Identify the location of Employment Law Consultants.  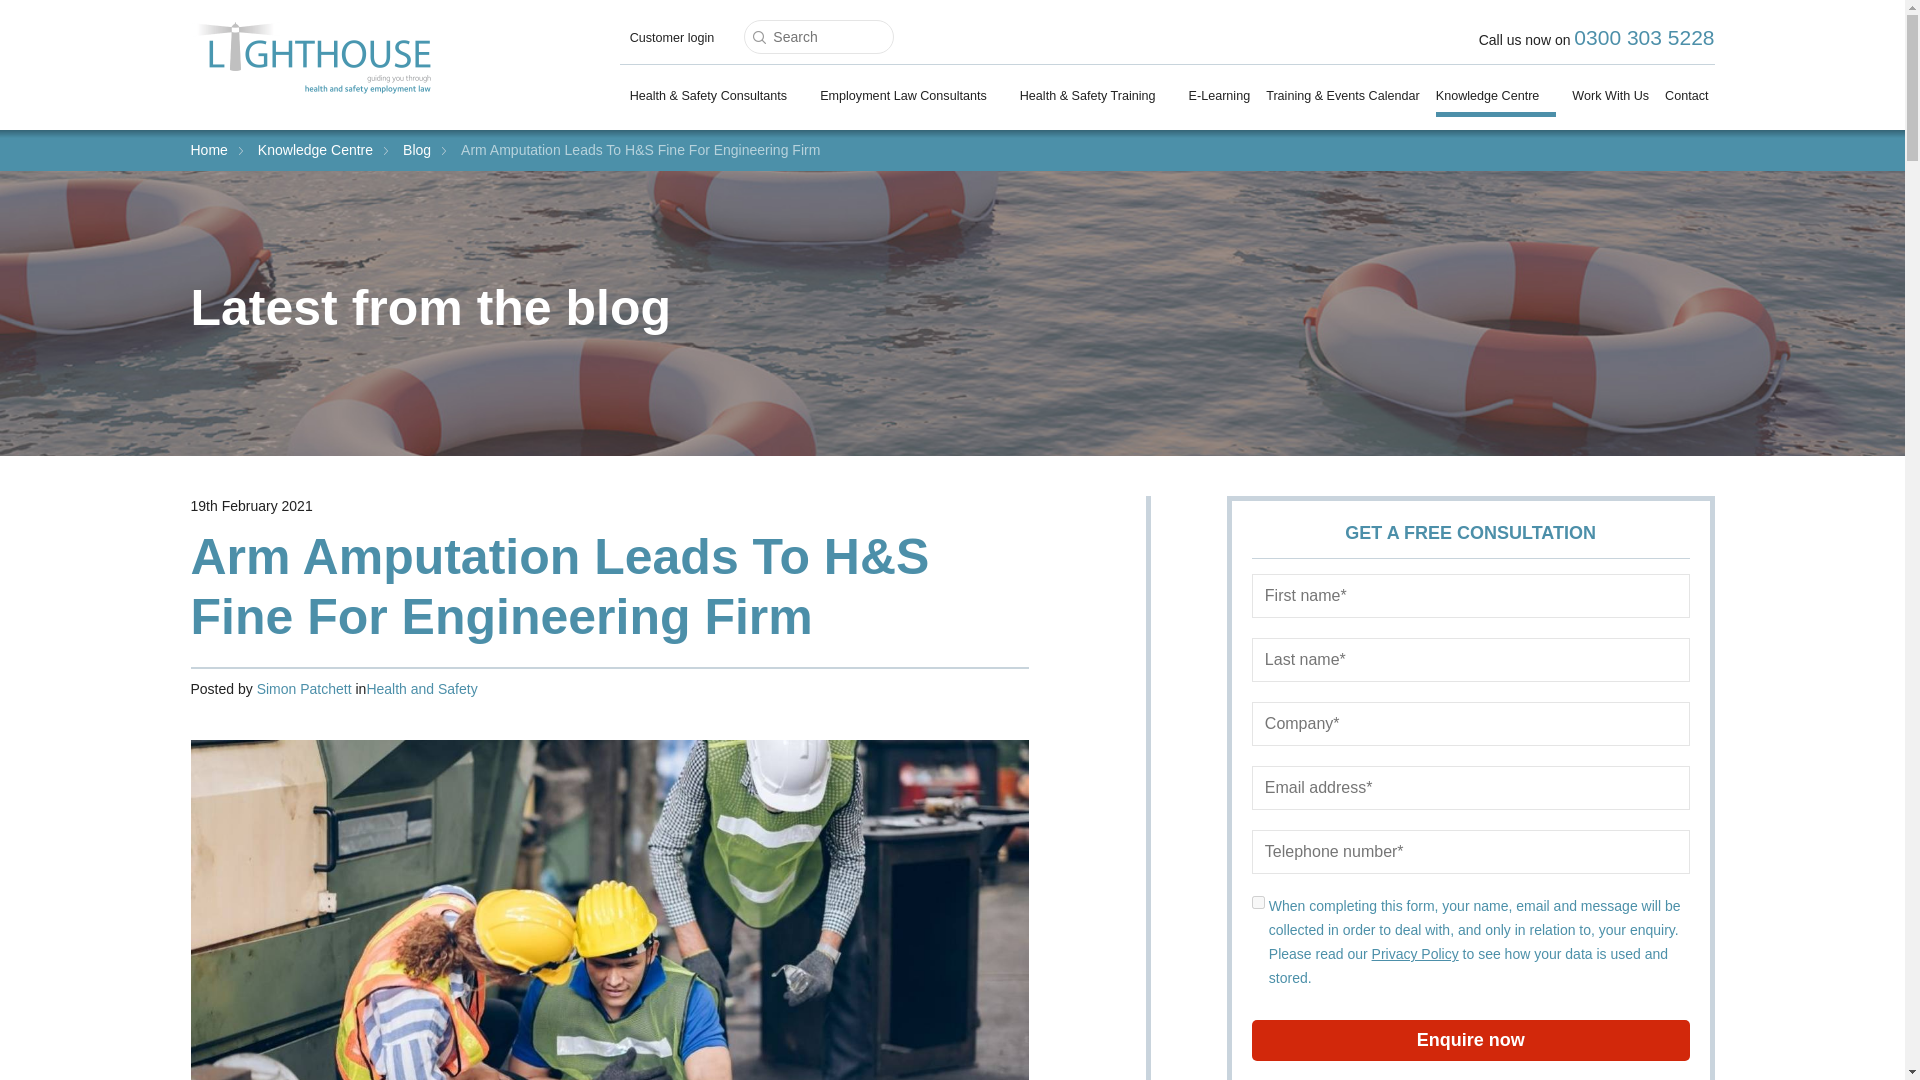
(912, 100).